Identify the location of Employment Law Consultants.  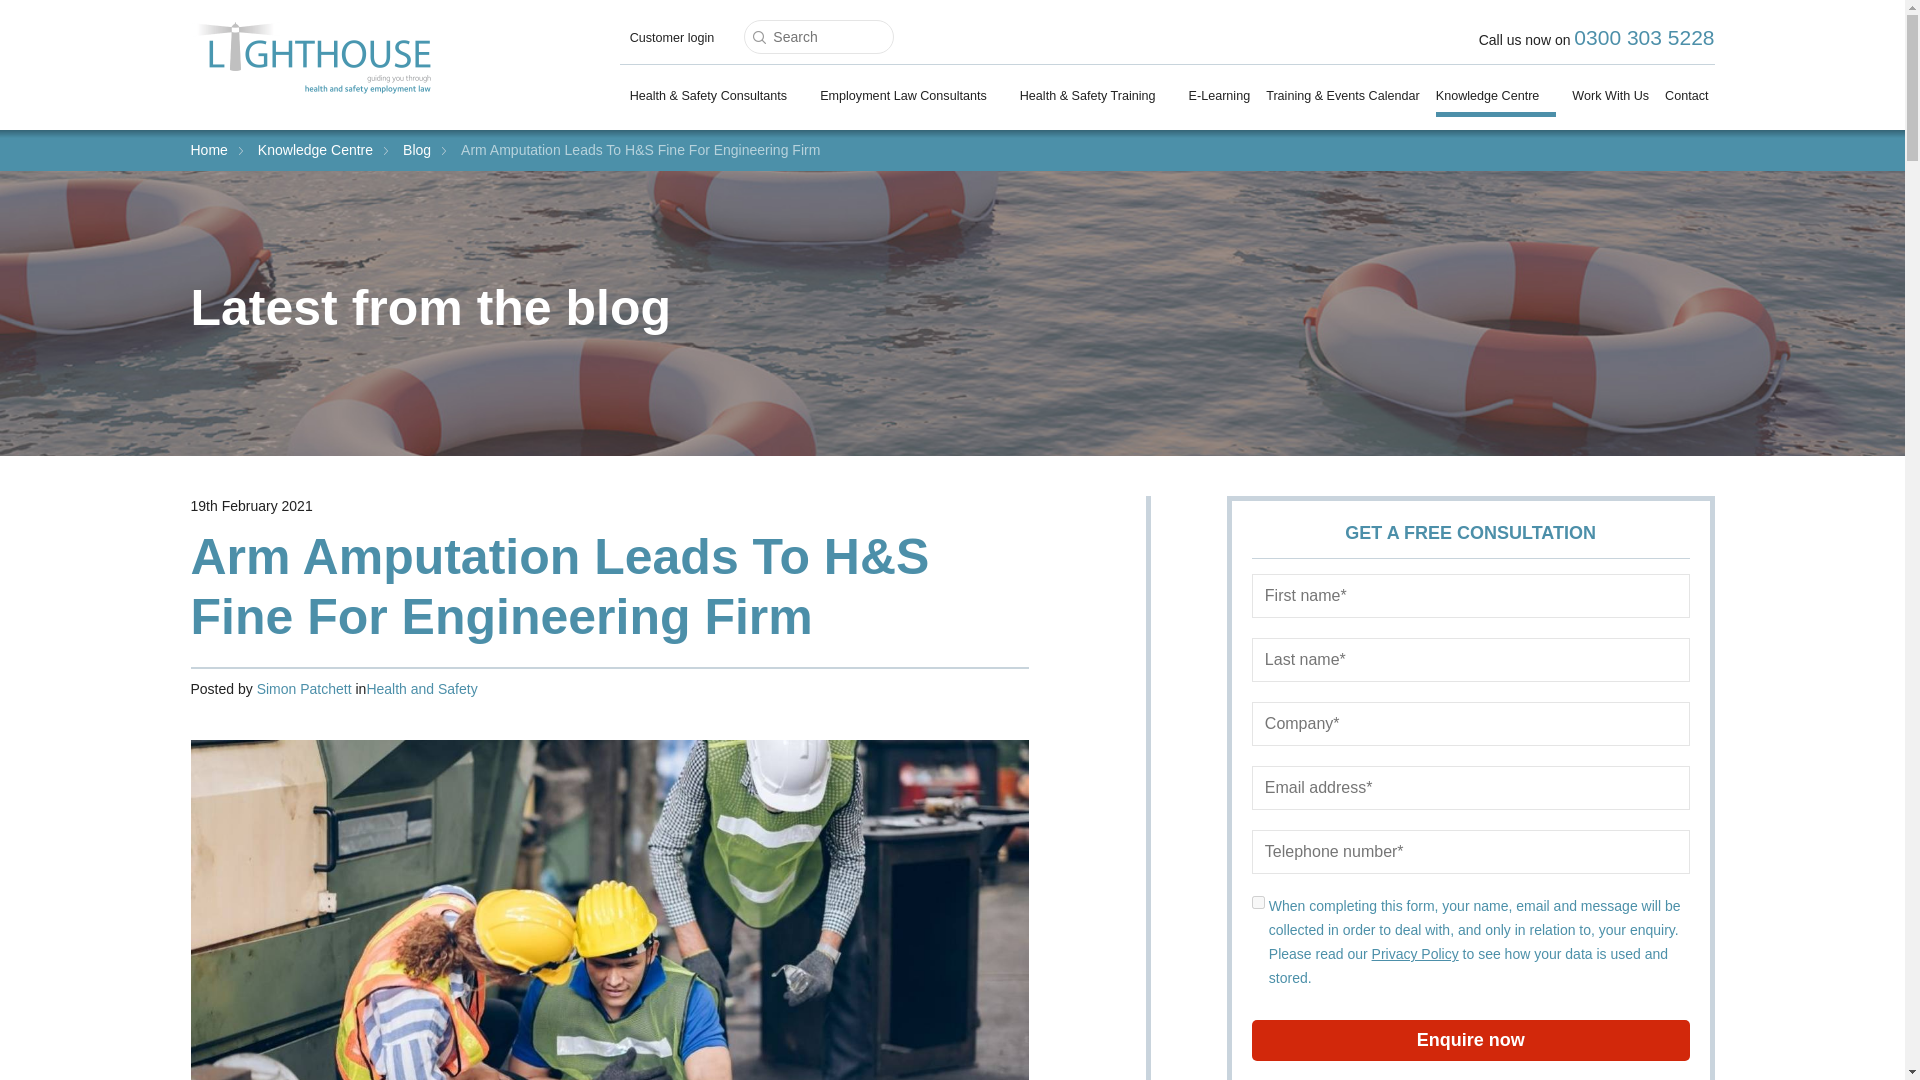
(912, 100).